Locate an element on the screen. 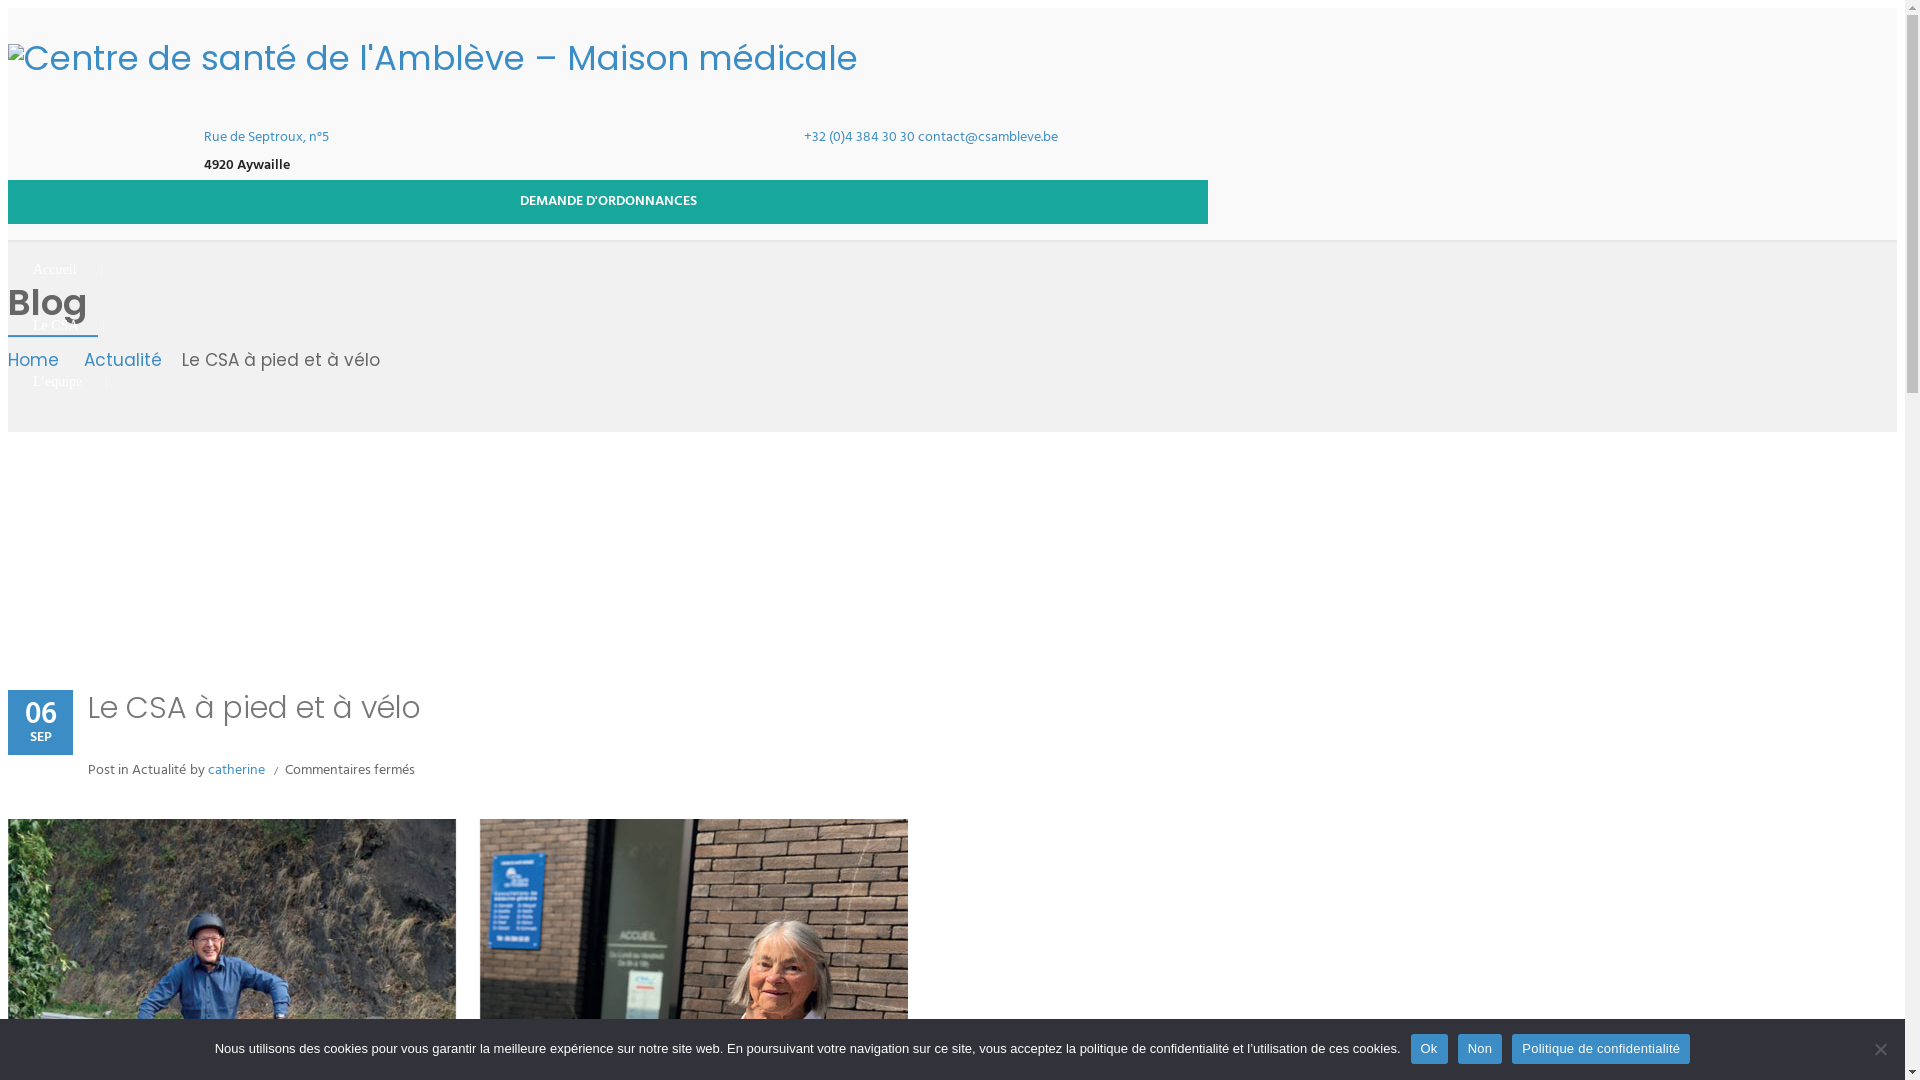 This screenshot has height=1080, width=1920. Non is located at coordinates (1880, 1049).